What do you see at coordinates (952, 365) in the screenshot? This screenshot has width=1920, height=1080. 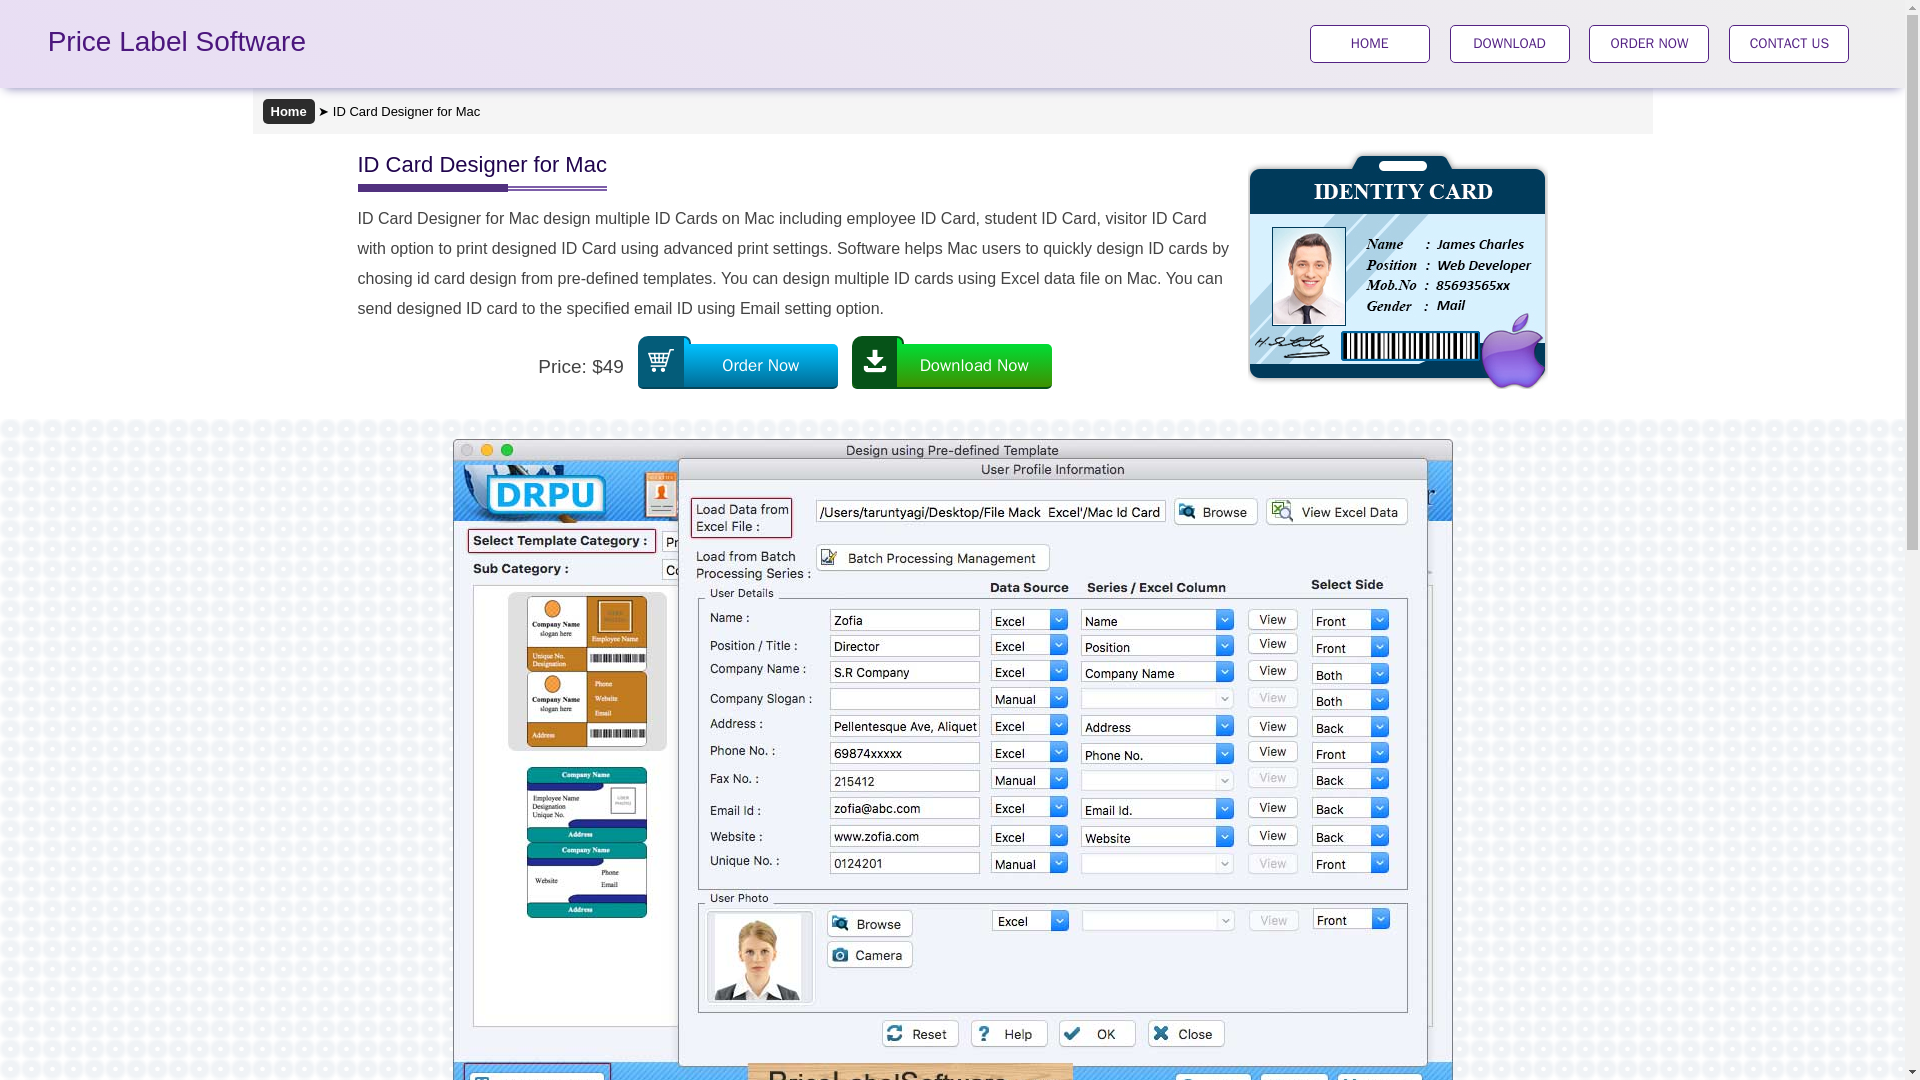 I see `Download Now` at bounding box center [952, 365].